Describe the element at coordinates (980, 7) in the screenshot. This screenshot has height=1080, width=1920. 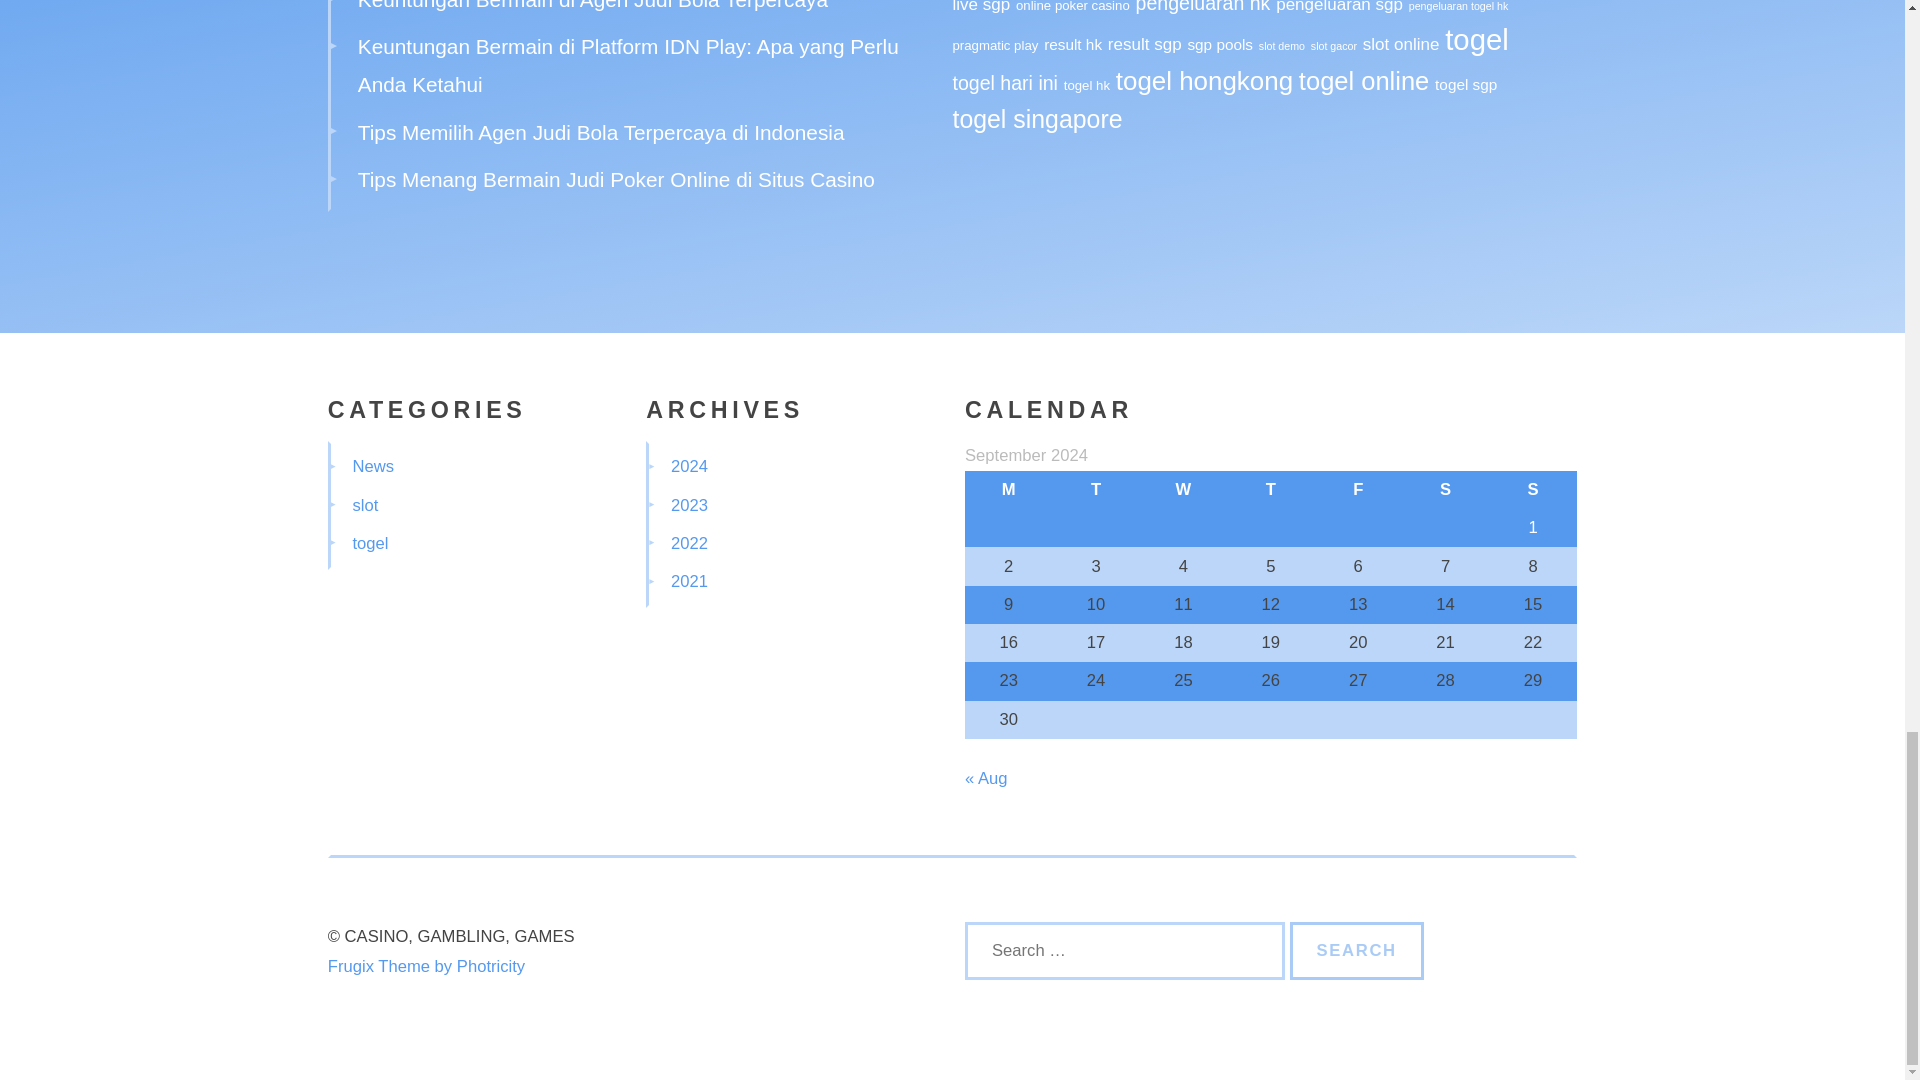
I see `live sgp` at that location.